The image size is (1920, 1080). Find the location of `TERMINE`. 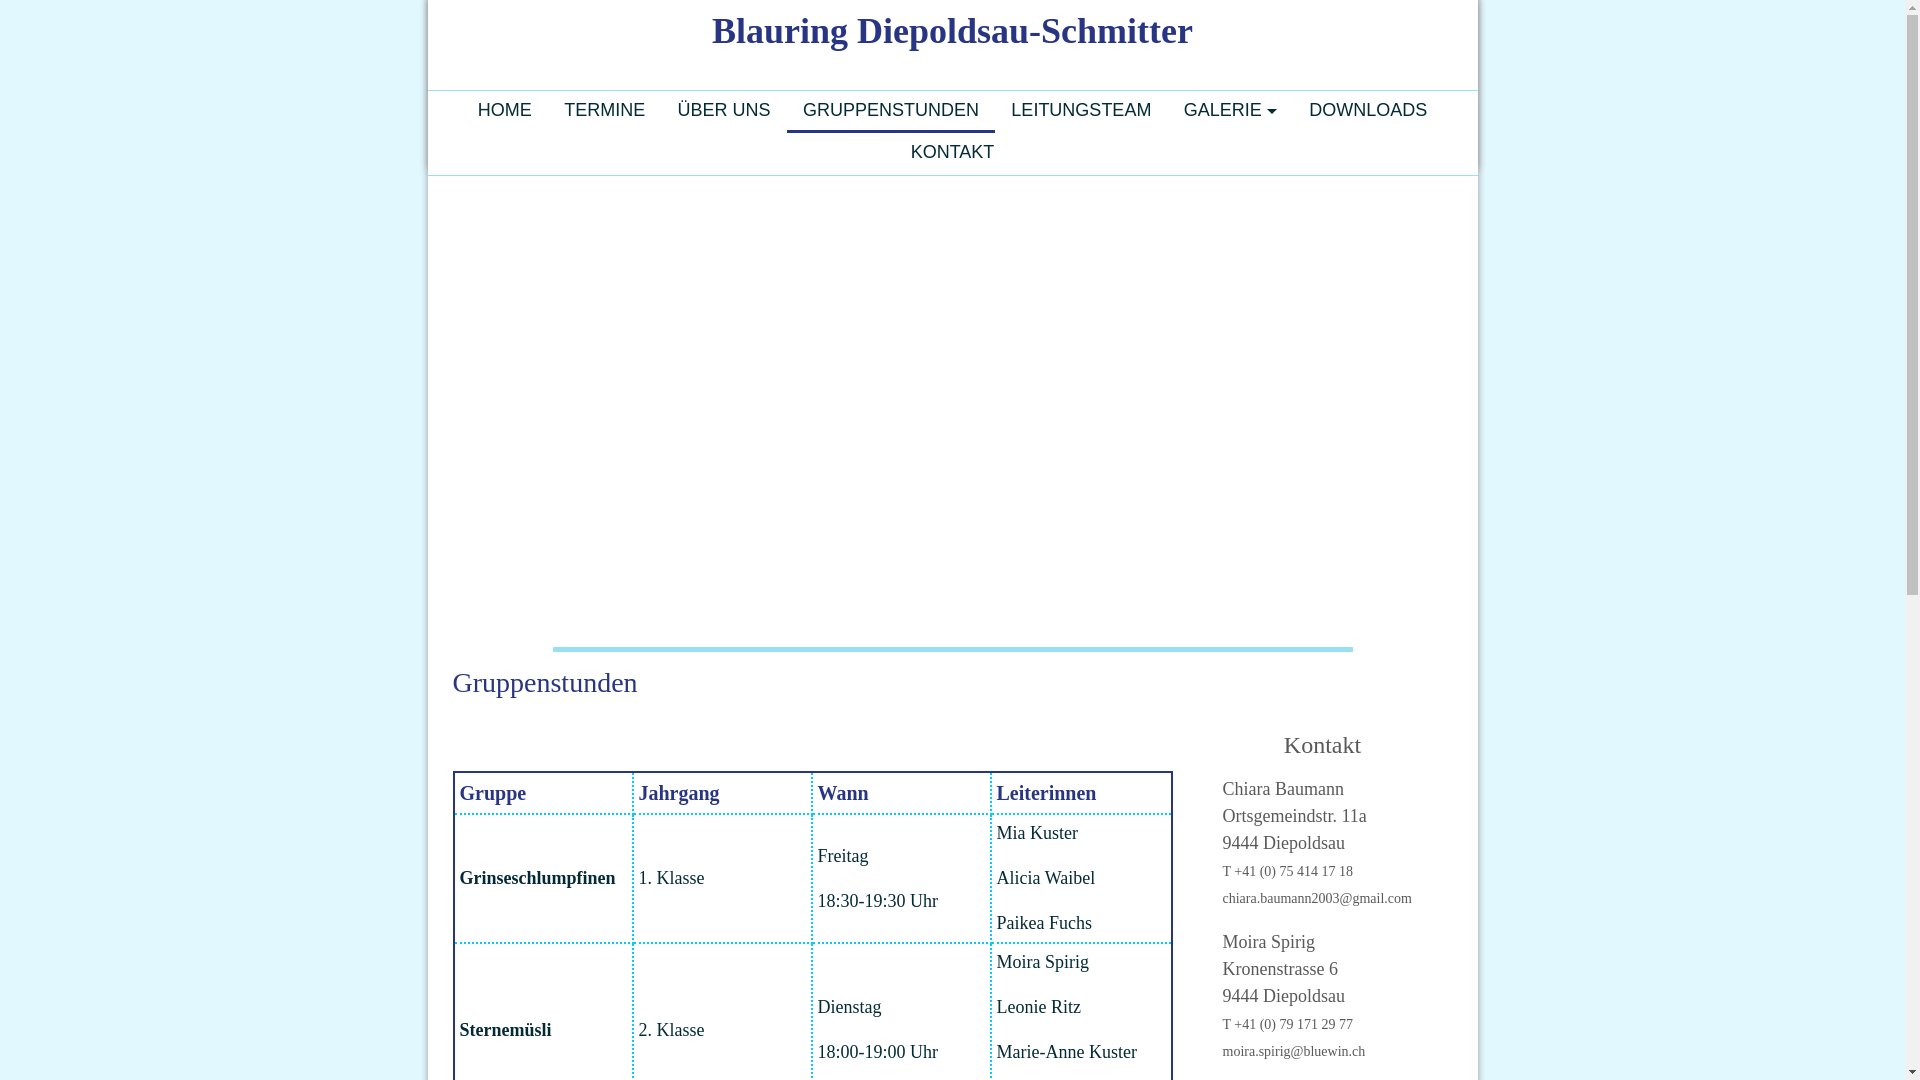

TERMINE is located at coordinates (604, 110).